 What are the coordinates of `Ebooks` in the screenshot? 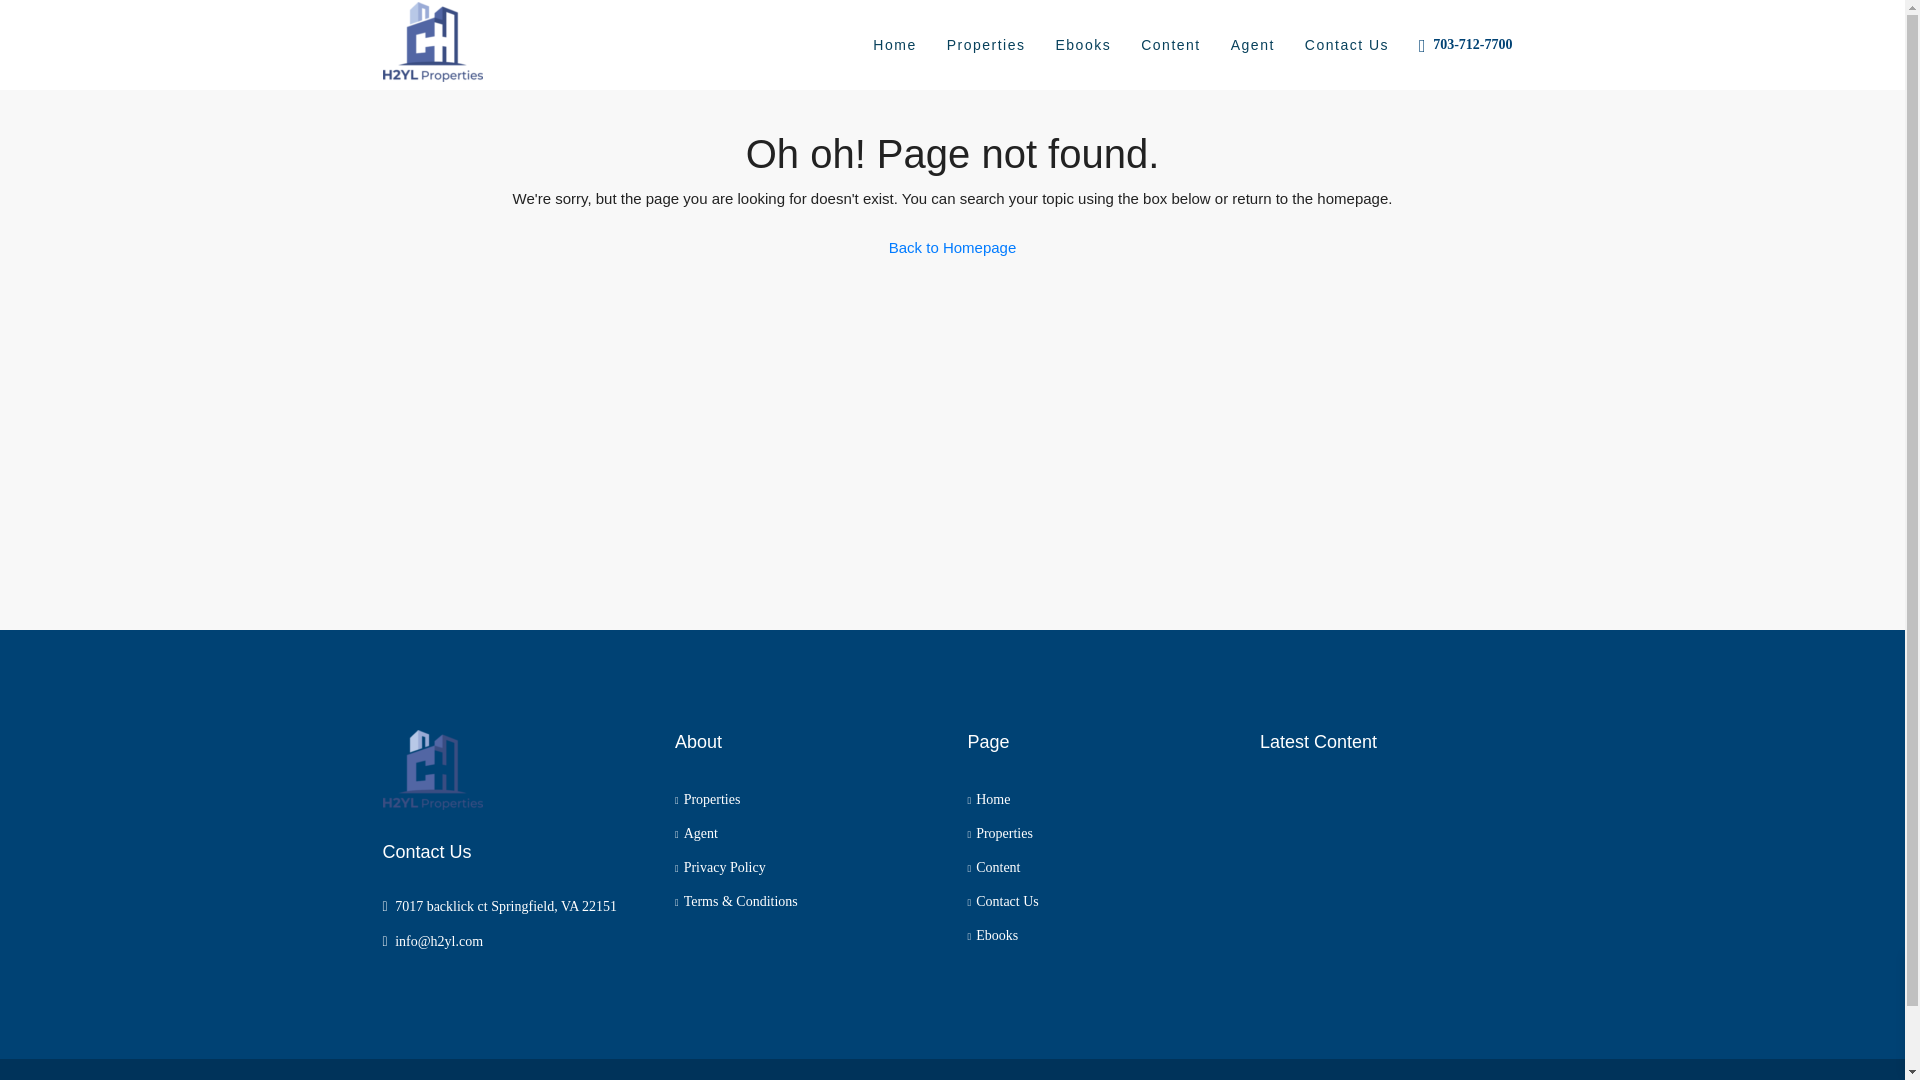 It's located at (1082, 44).